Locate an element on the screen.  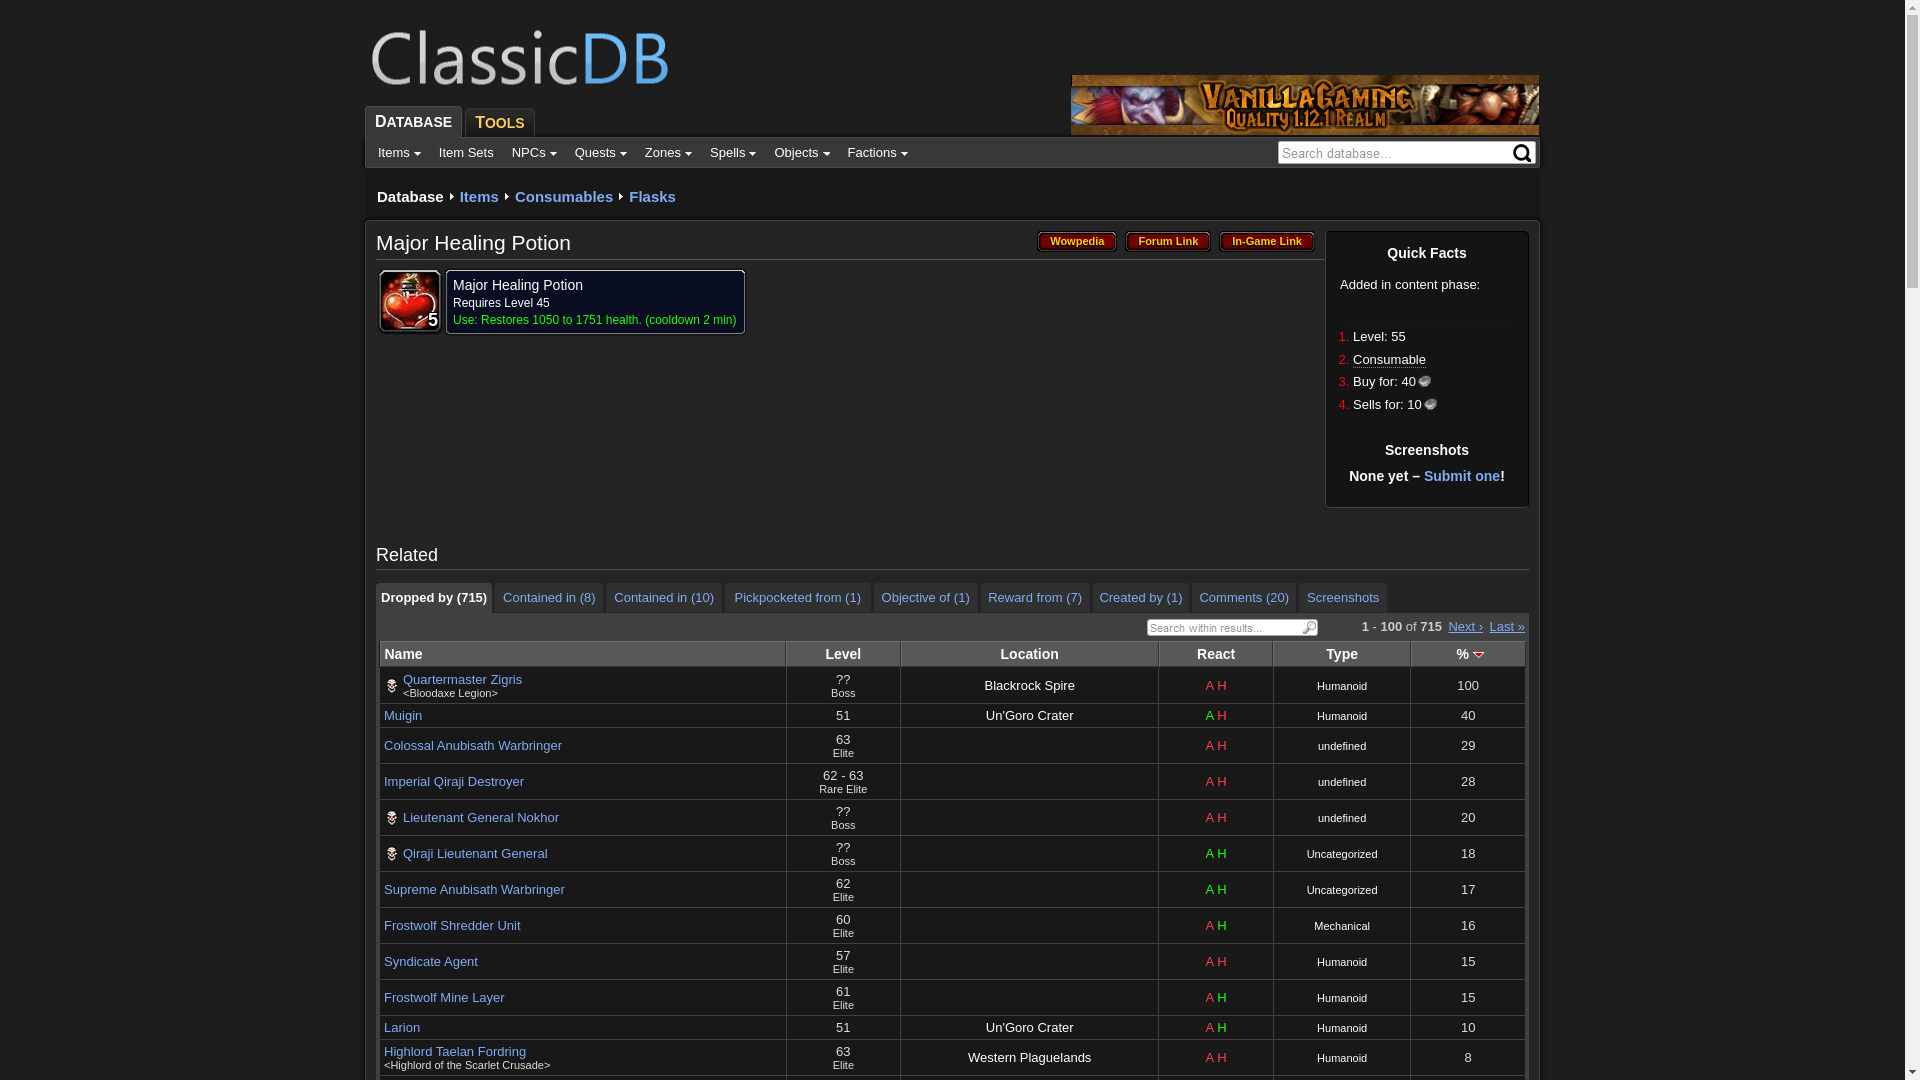
In-Game Link
In-Game Link is located at coordinates (1267, 242).